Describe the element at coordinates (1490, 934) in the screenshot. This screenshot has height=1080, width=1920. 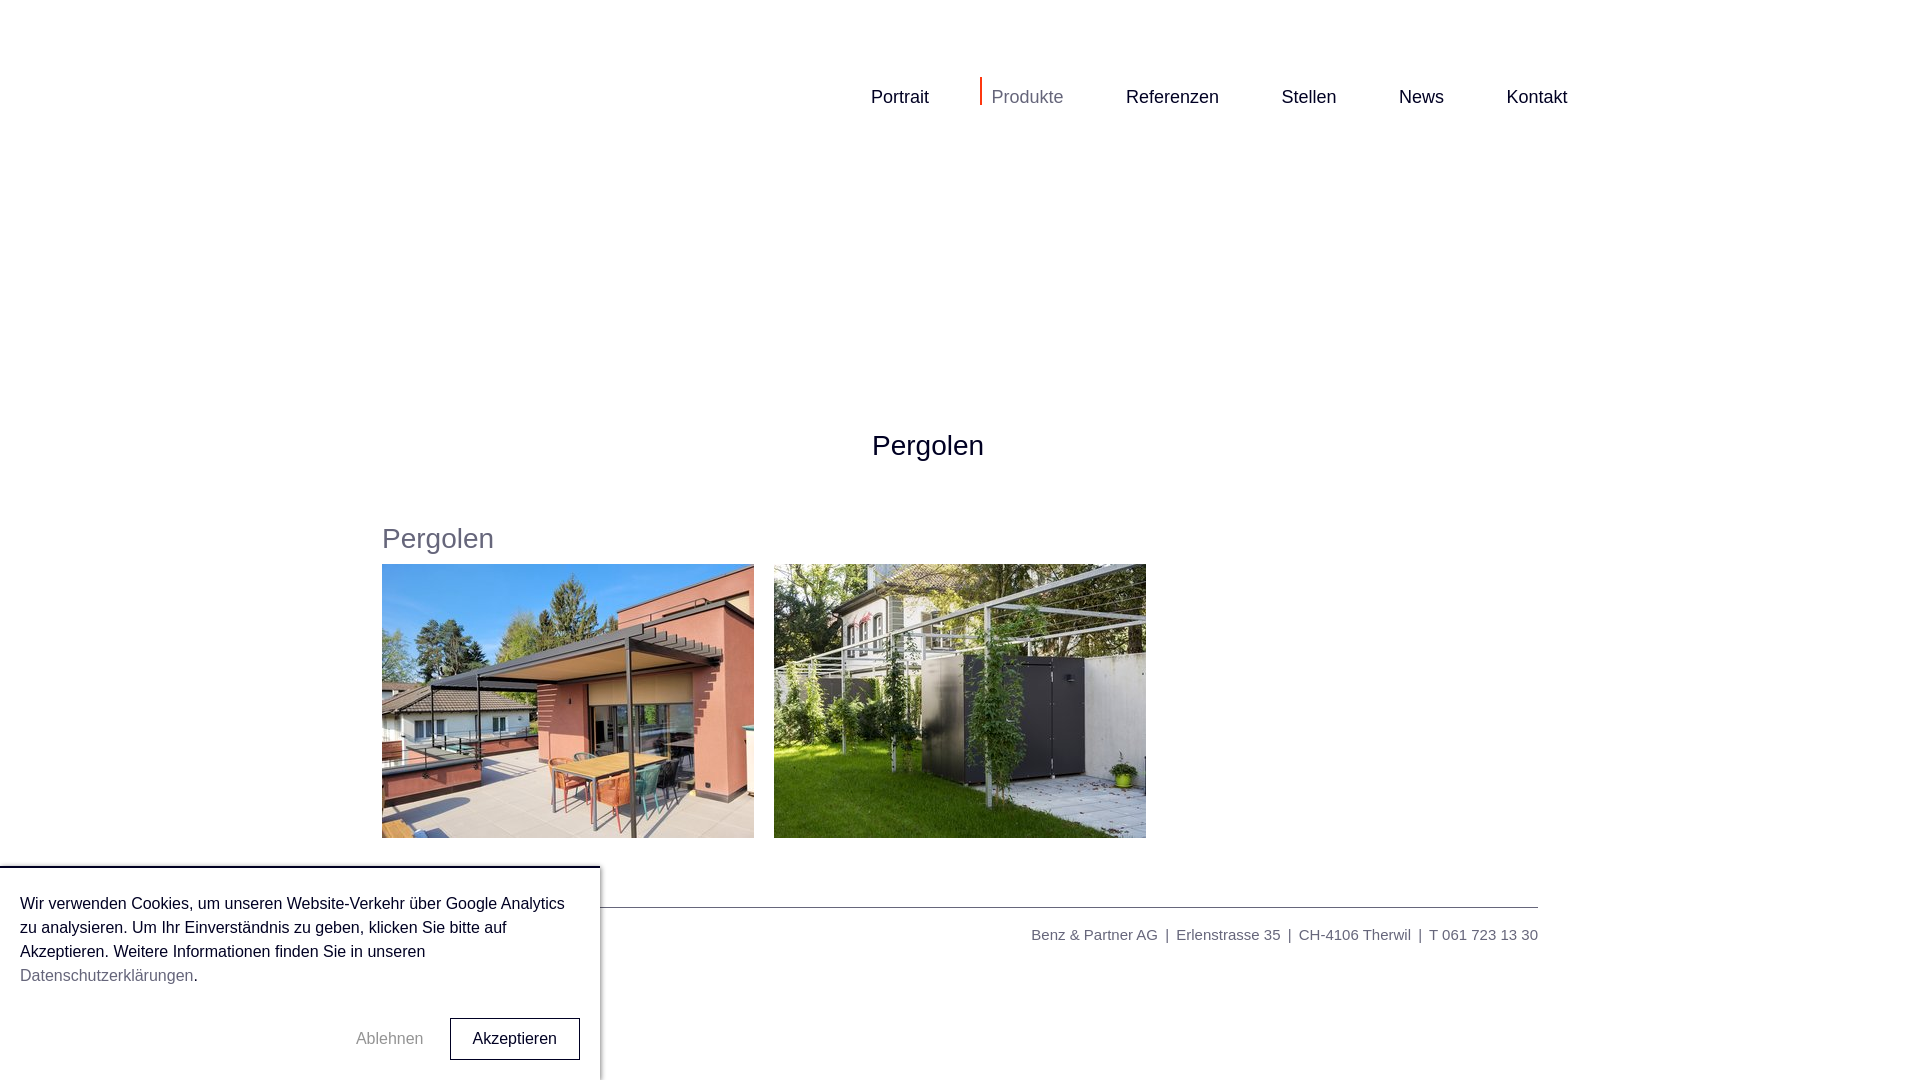
I see `061 723 13 30` at that location.